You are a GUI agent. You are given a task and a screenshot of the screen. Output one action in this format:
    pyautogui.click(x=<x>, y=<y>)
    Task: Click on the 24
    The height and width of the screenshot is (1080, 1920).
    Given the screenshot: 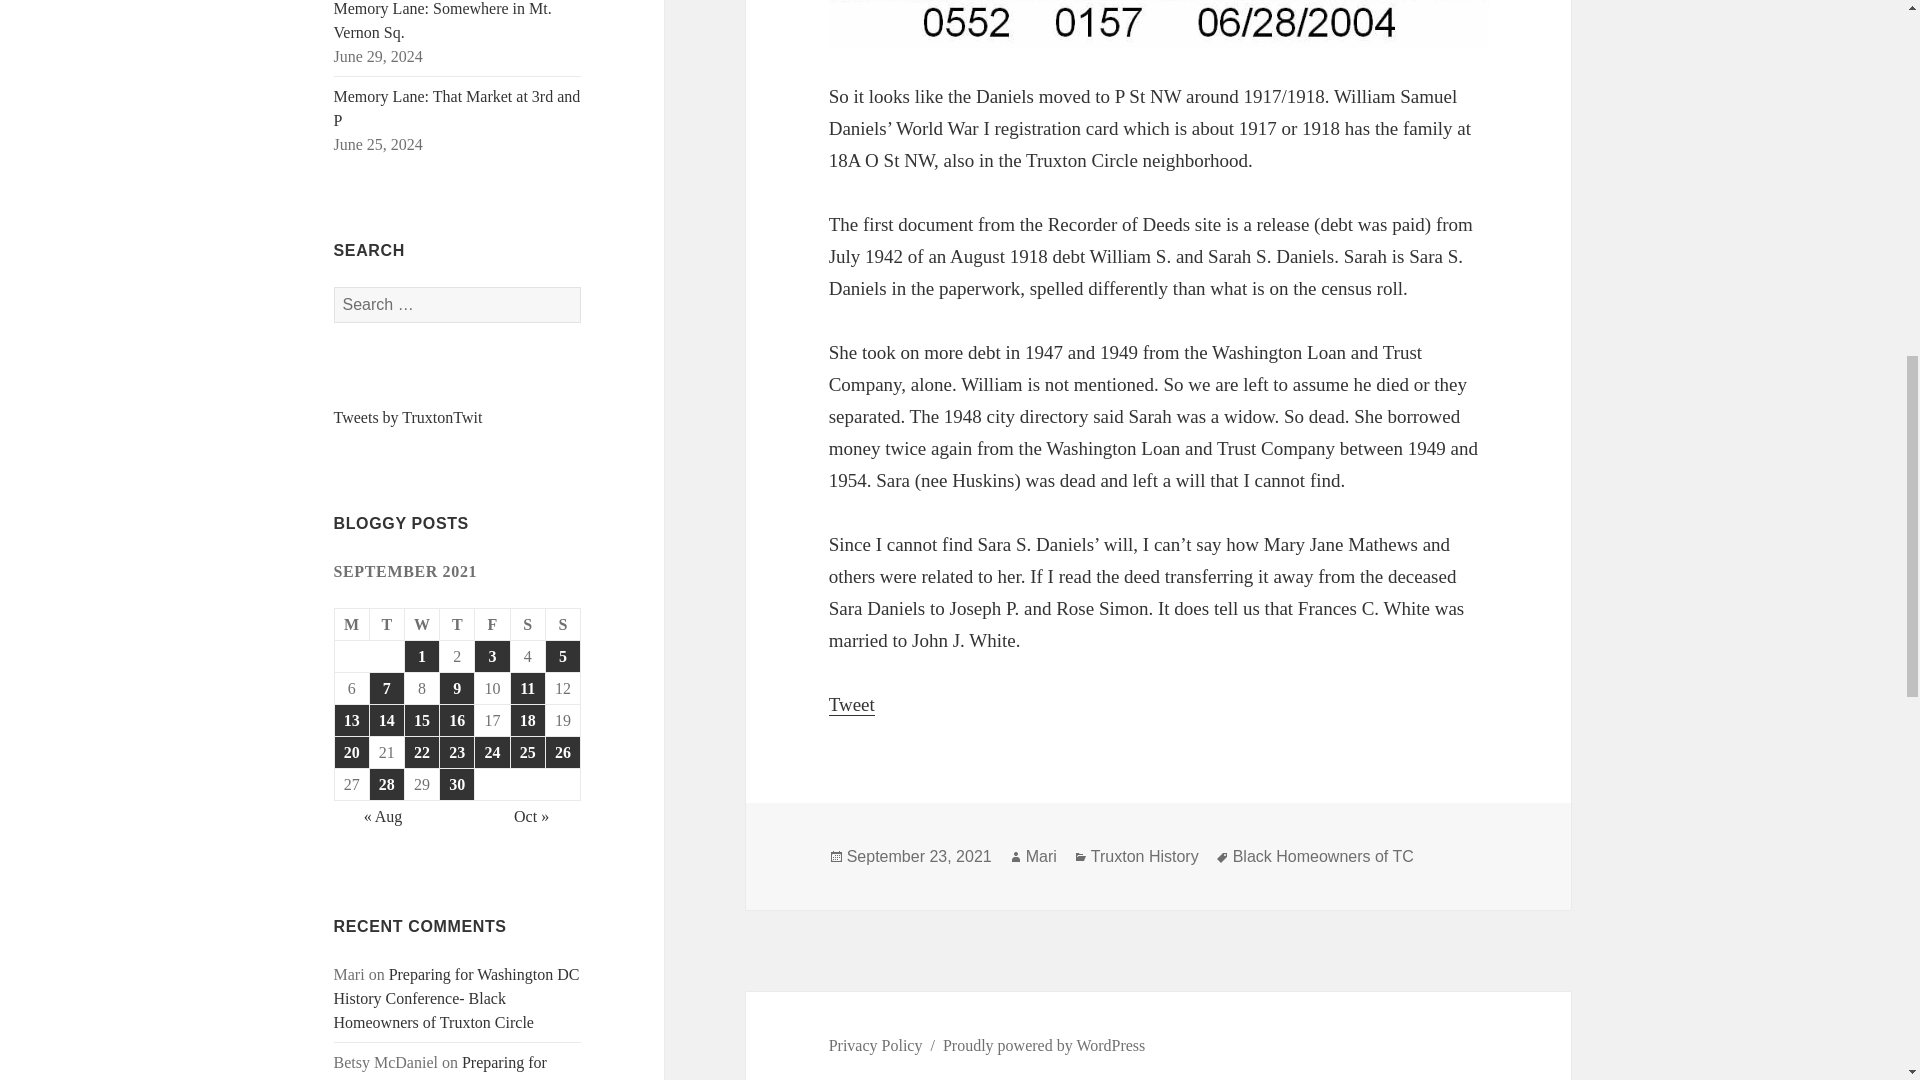 What is the action you would take?
    pyautogui.click(x=491, y=752)
    